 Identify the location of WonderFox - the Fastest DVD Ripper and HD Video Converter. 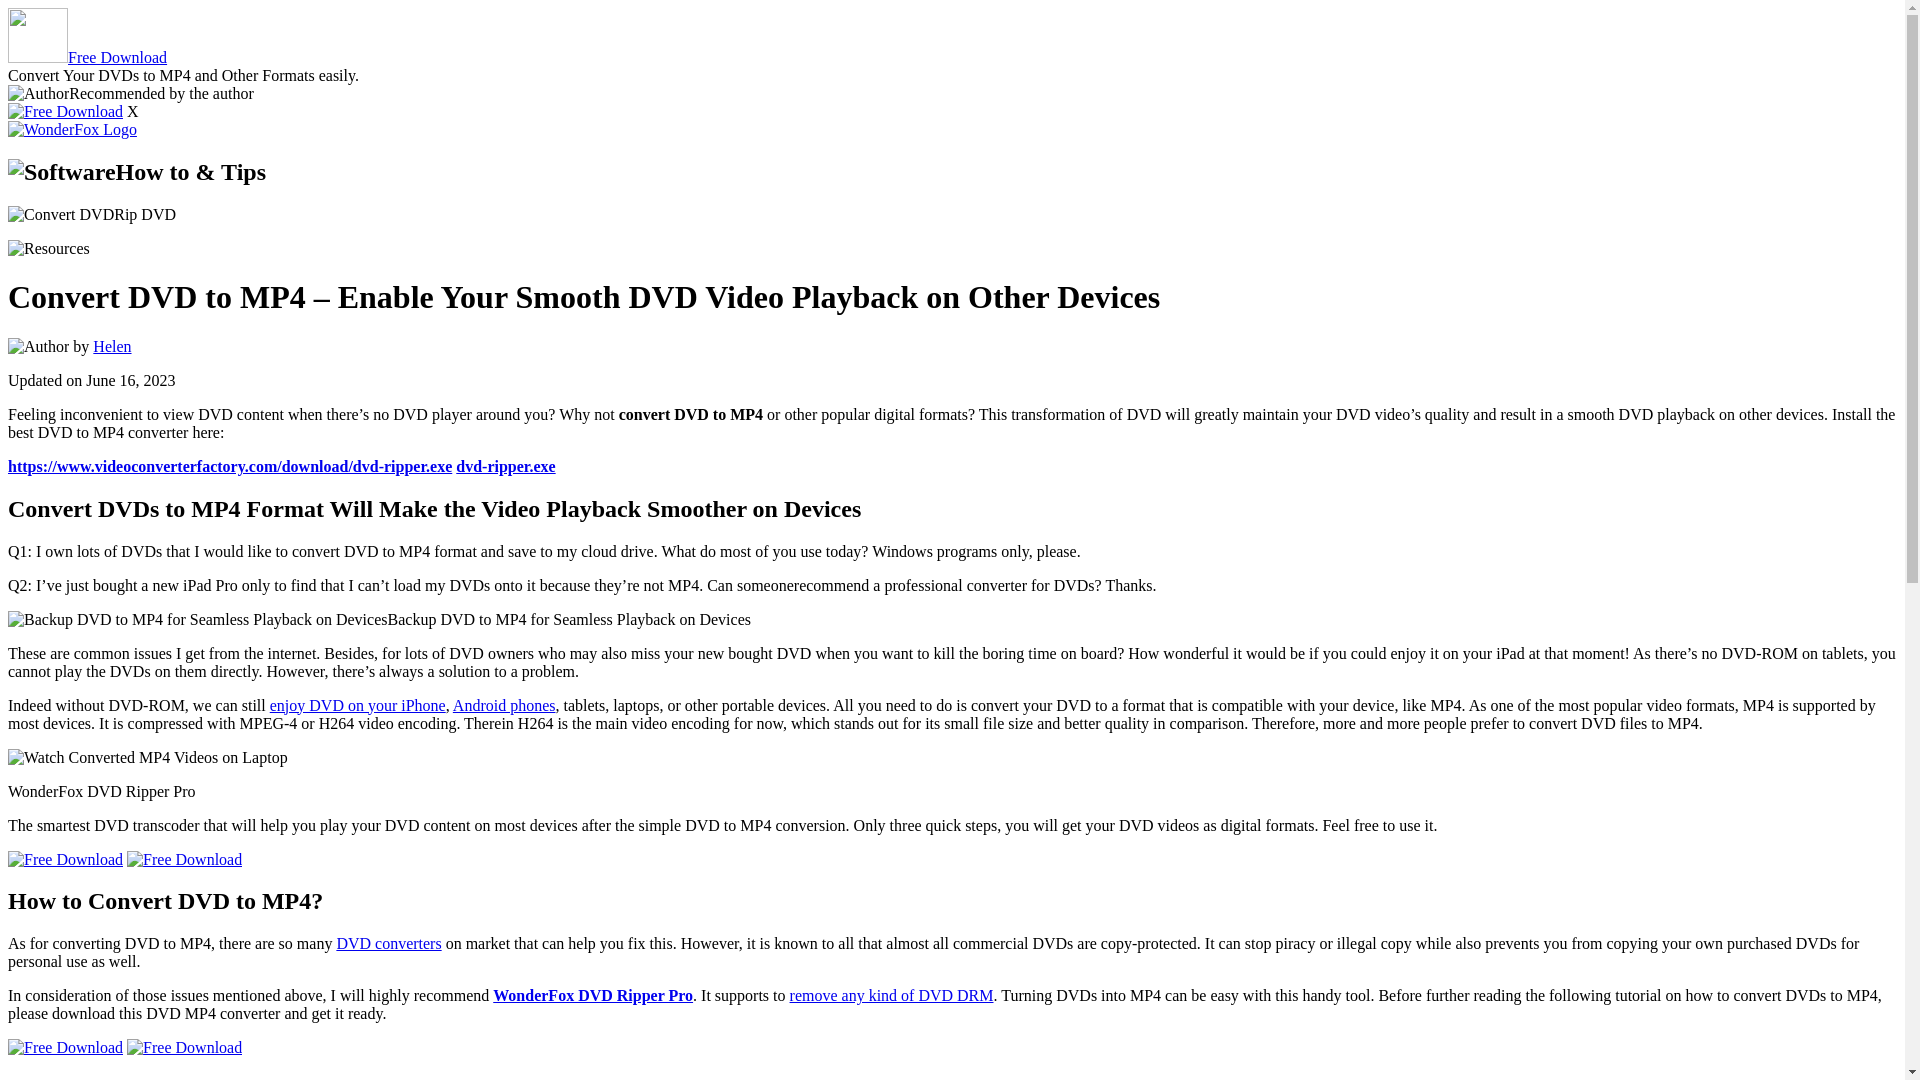
(72, 130).